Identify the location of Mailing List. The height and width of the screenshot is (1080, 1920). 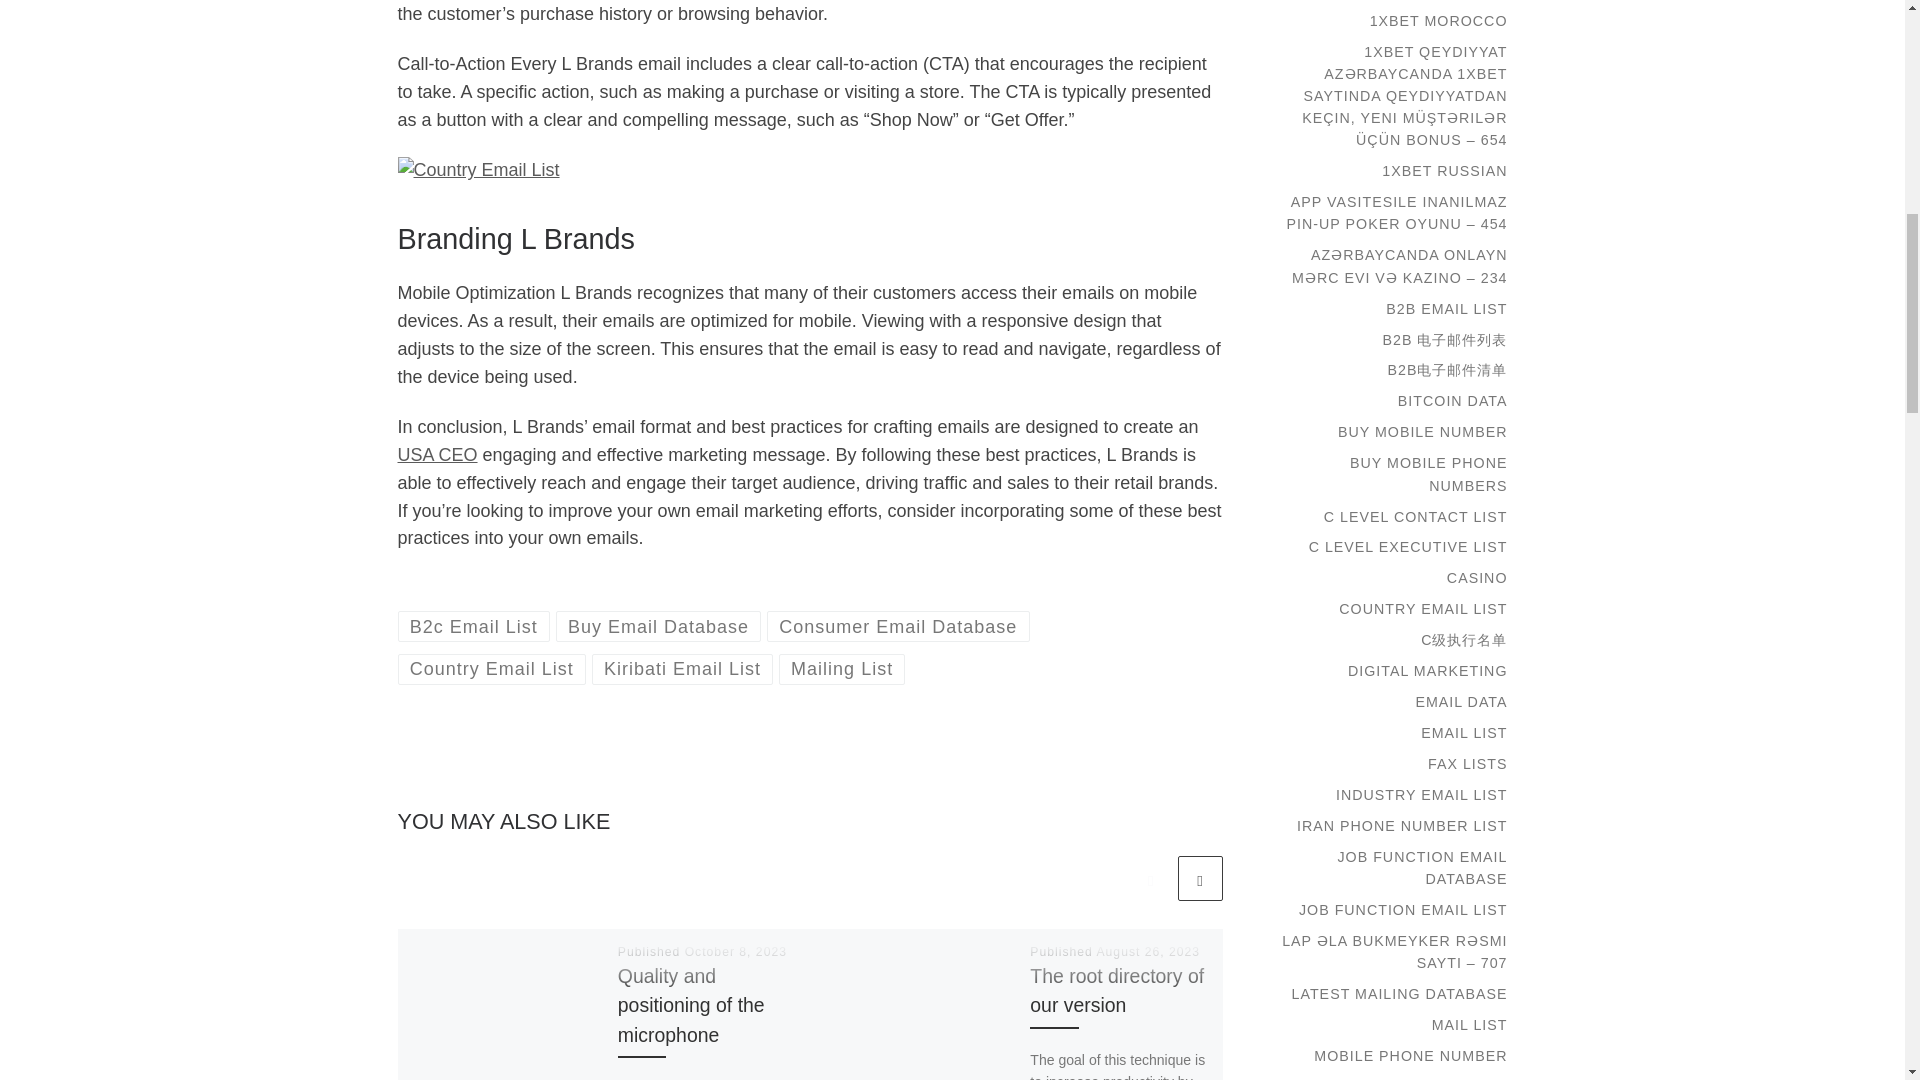
(842, 669).